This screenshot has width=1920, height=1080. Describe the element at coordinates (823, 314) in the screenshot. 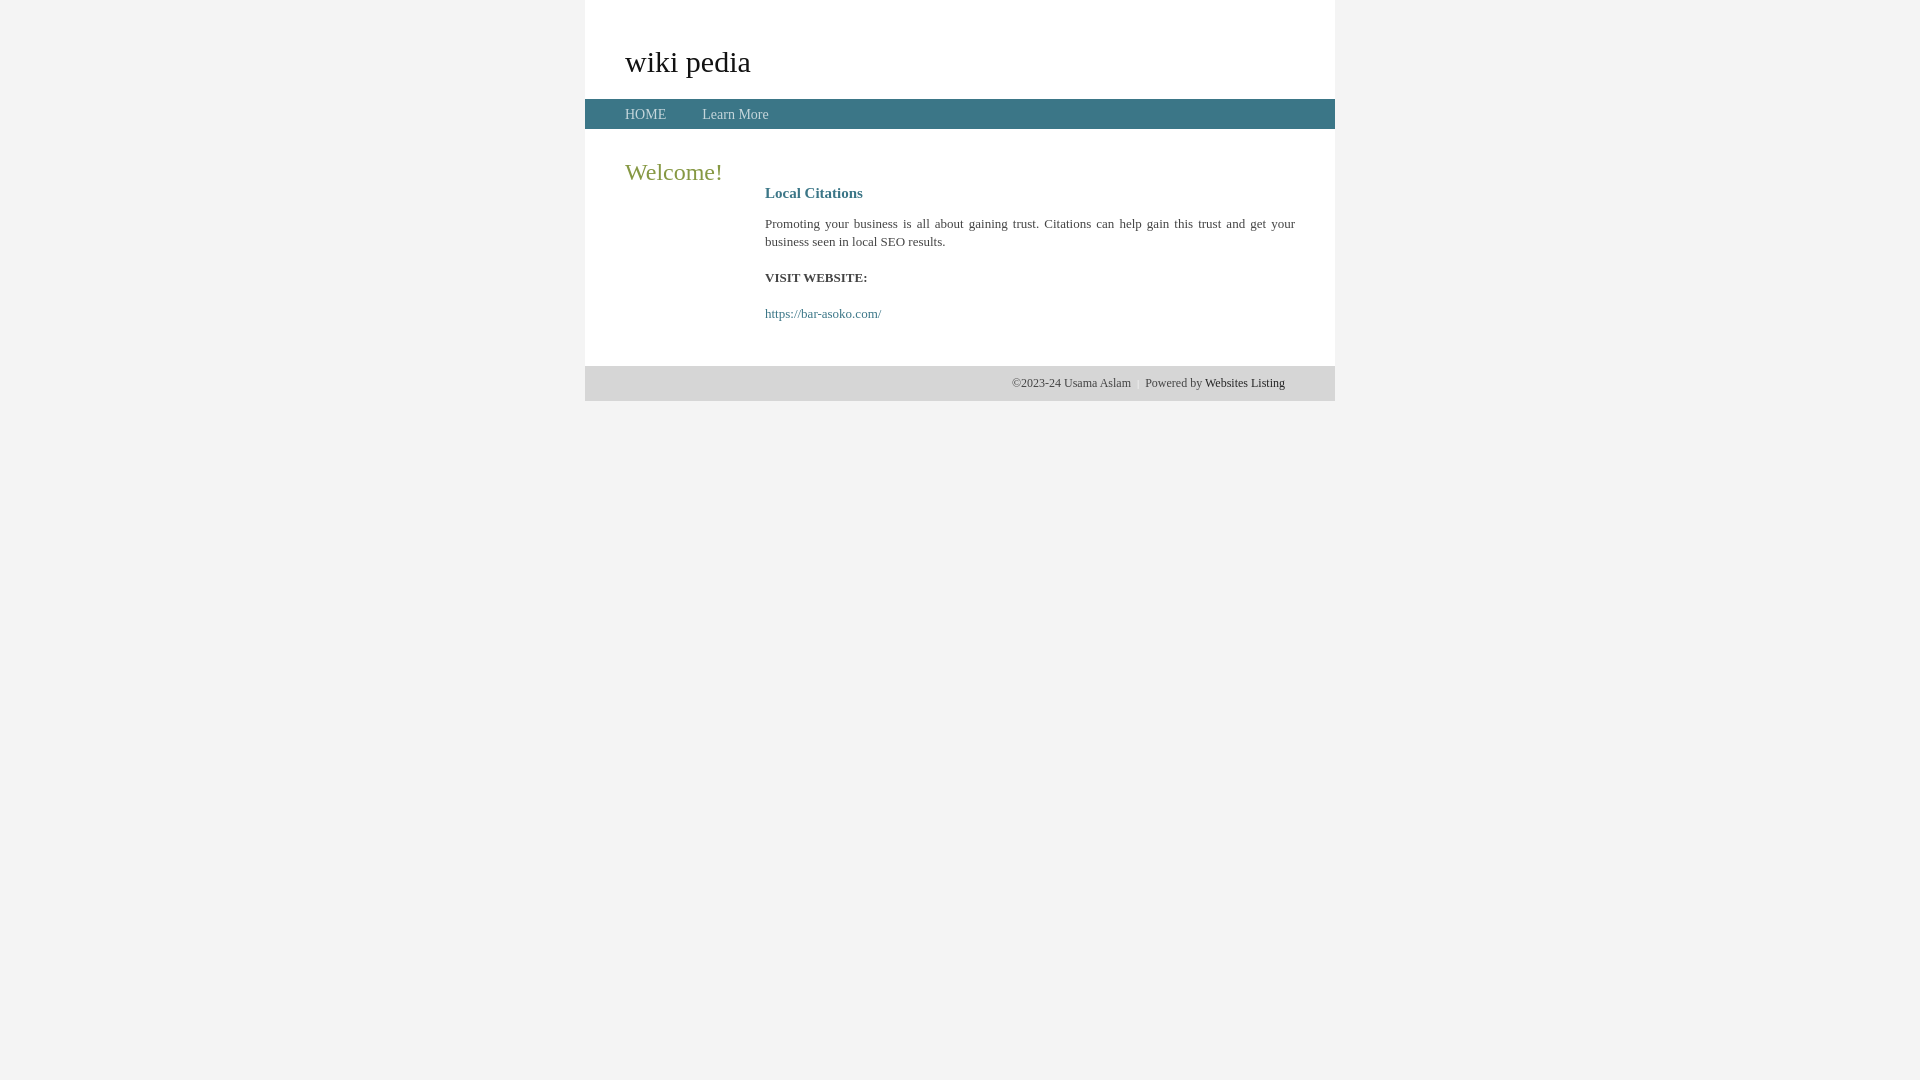

I see `https://bar-asoko.com/` at that location.